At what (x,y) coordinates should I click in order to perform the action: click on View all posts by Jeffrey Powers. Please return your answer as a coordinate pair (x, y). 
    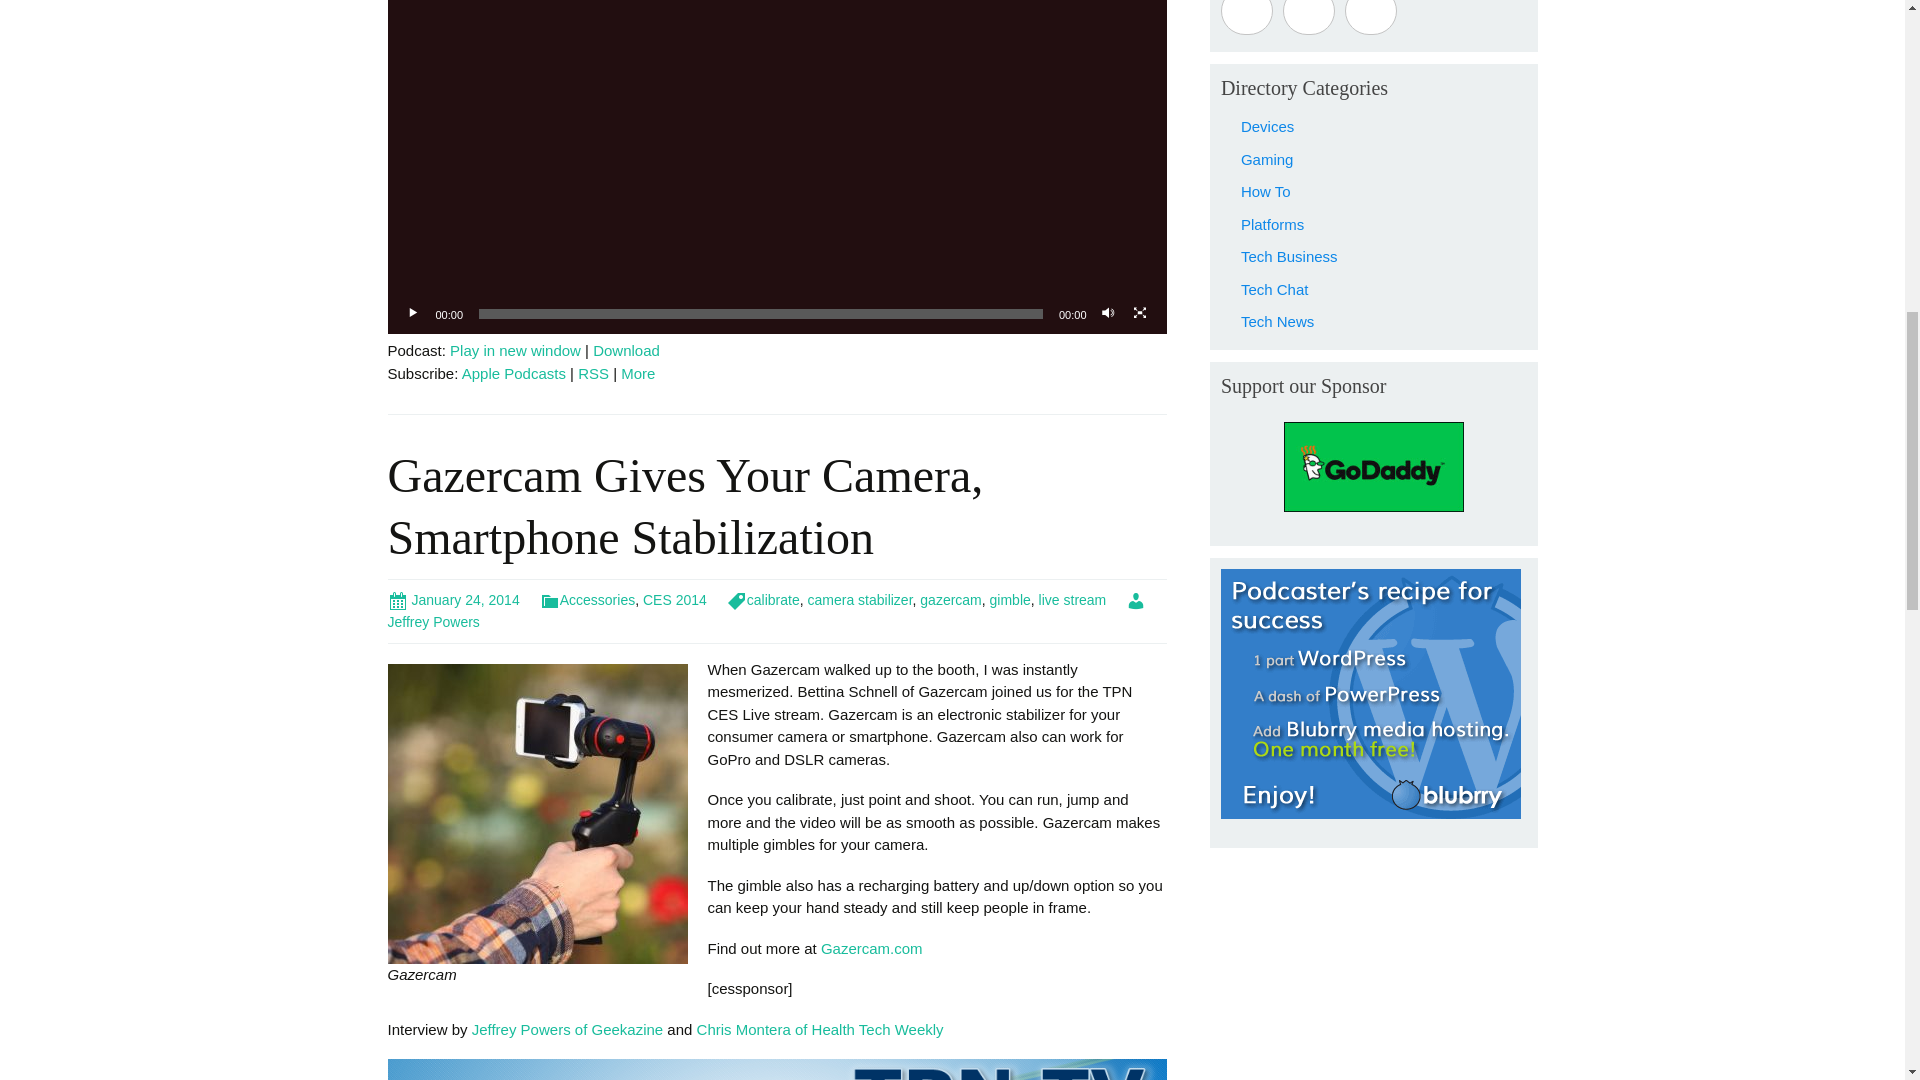
    Looking at the image, I should click on (766, 610).